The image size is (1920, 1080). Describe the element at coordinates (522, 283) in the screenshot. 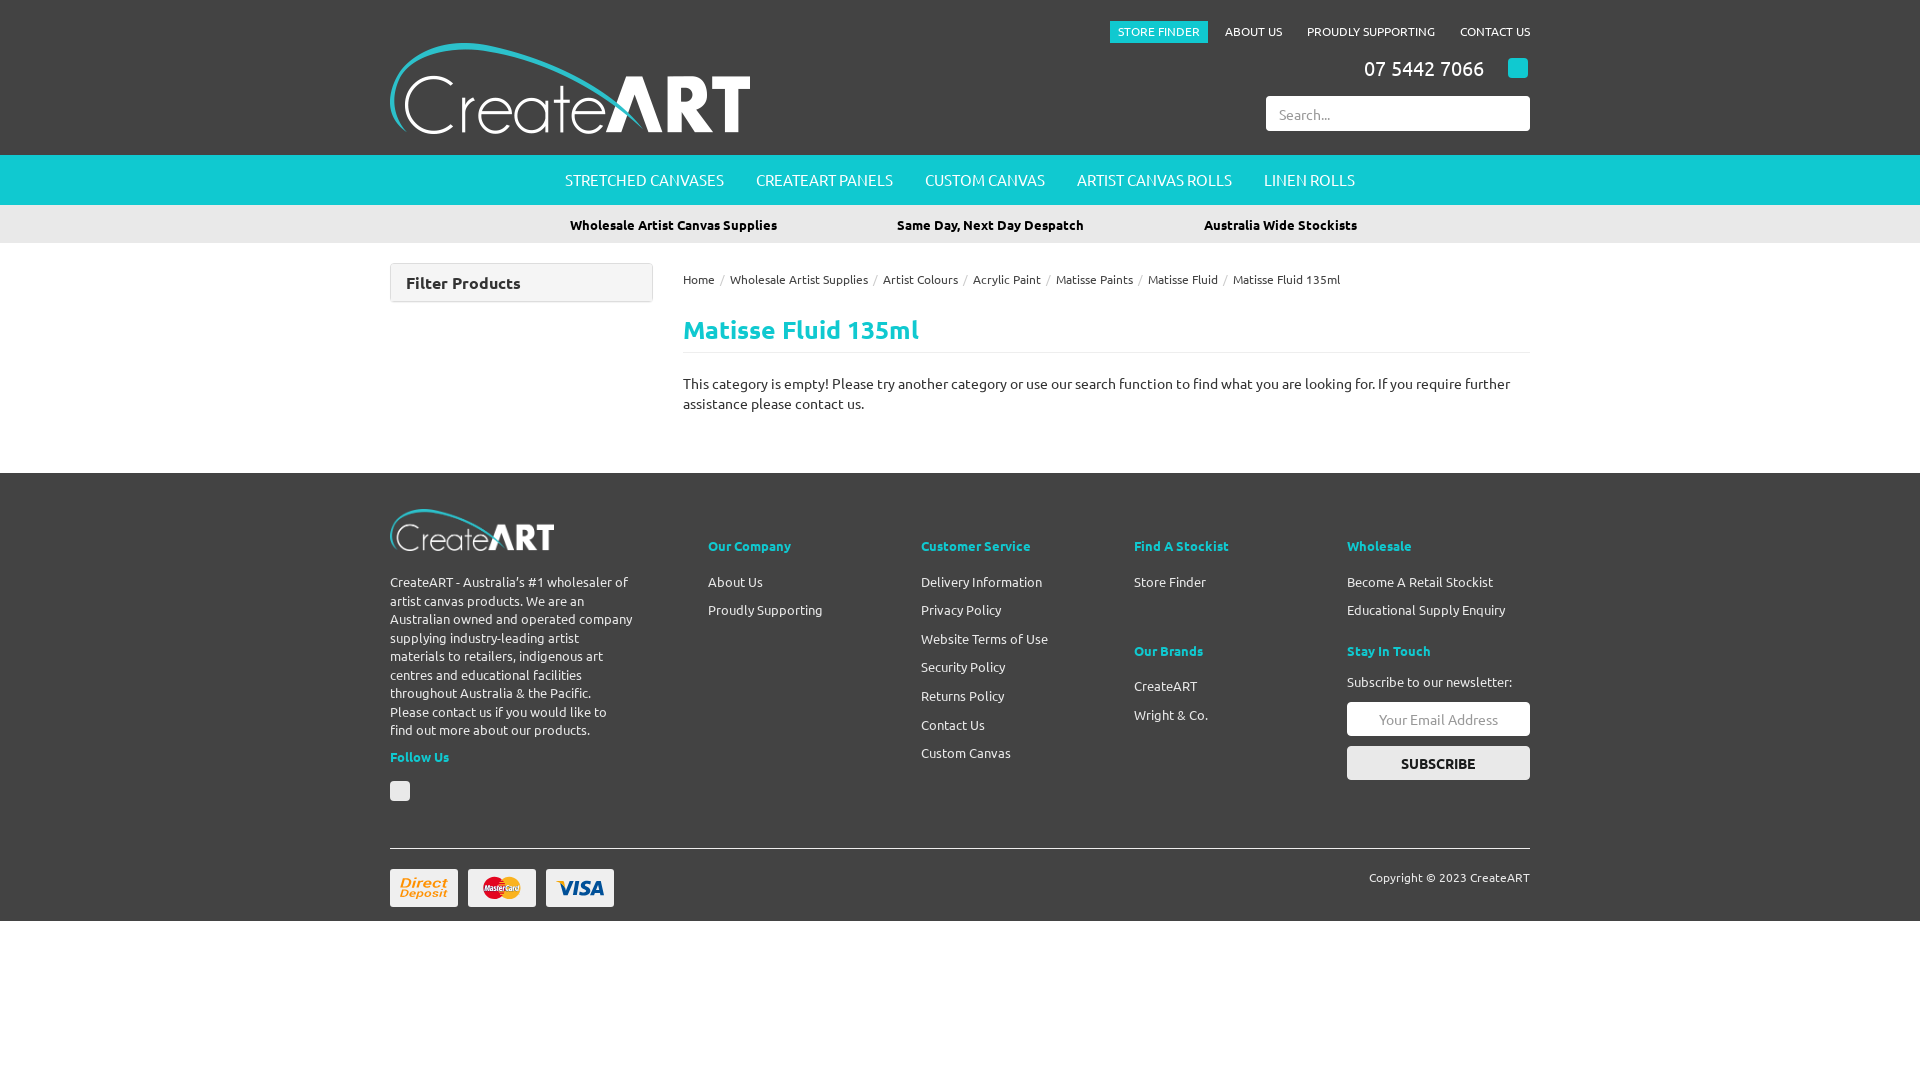

I see `Filter Products` at that location.